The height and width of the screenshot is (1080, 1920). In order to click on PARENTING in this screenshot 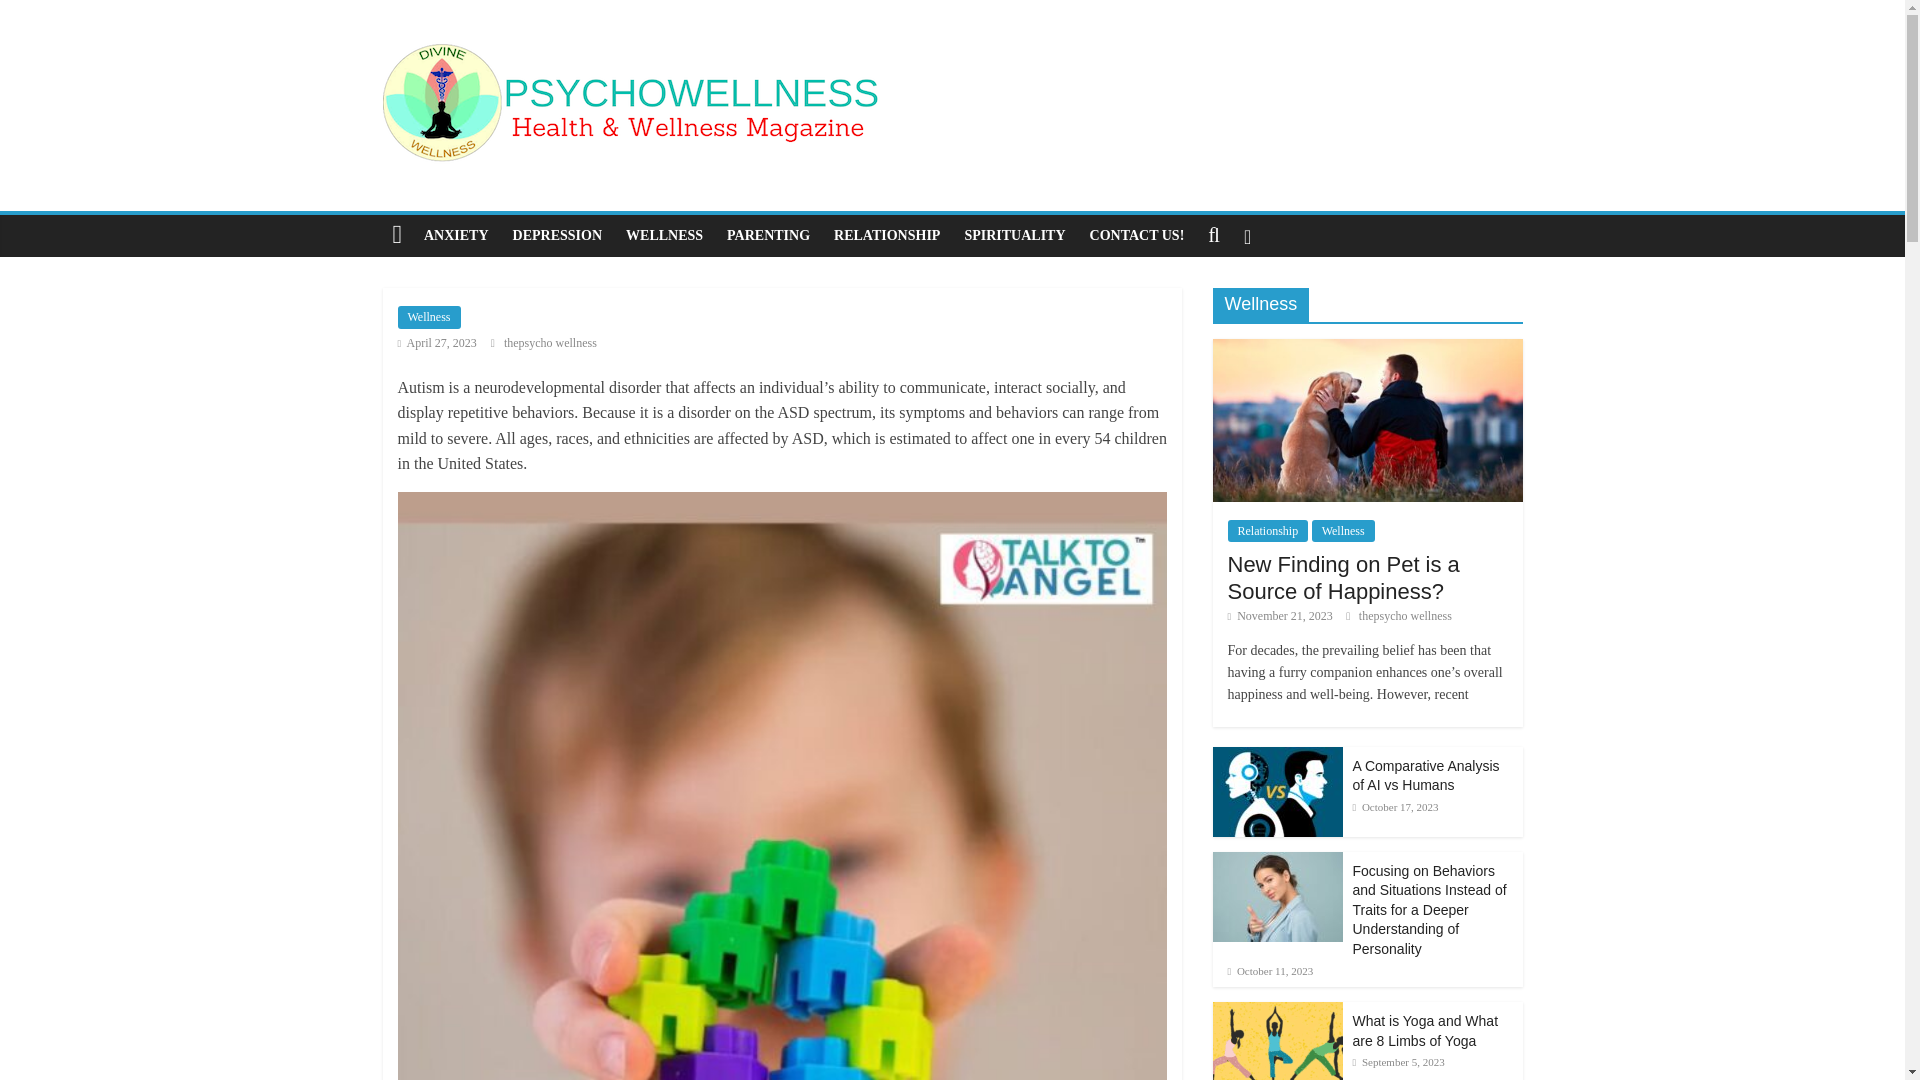, I will do `click(768, 236)`.